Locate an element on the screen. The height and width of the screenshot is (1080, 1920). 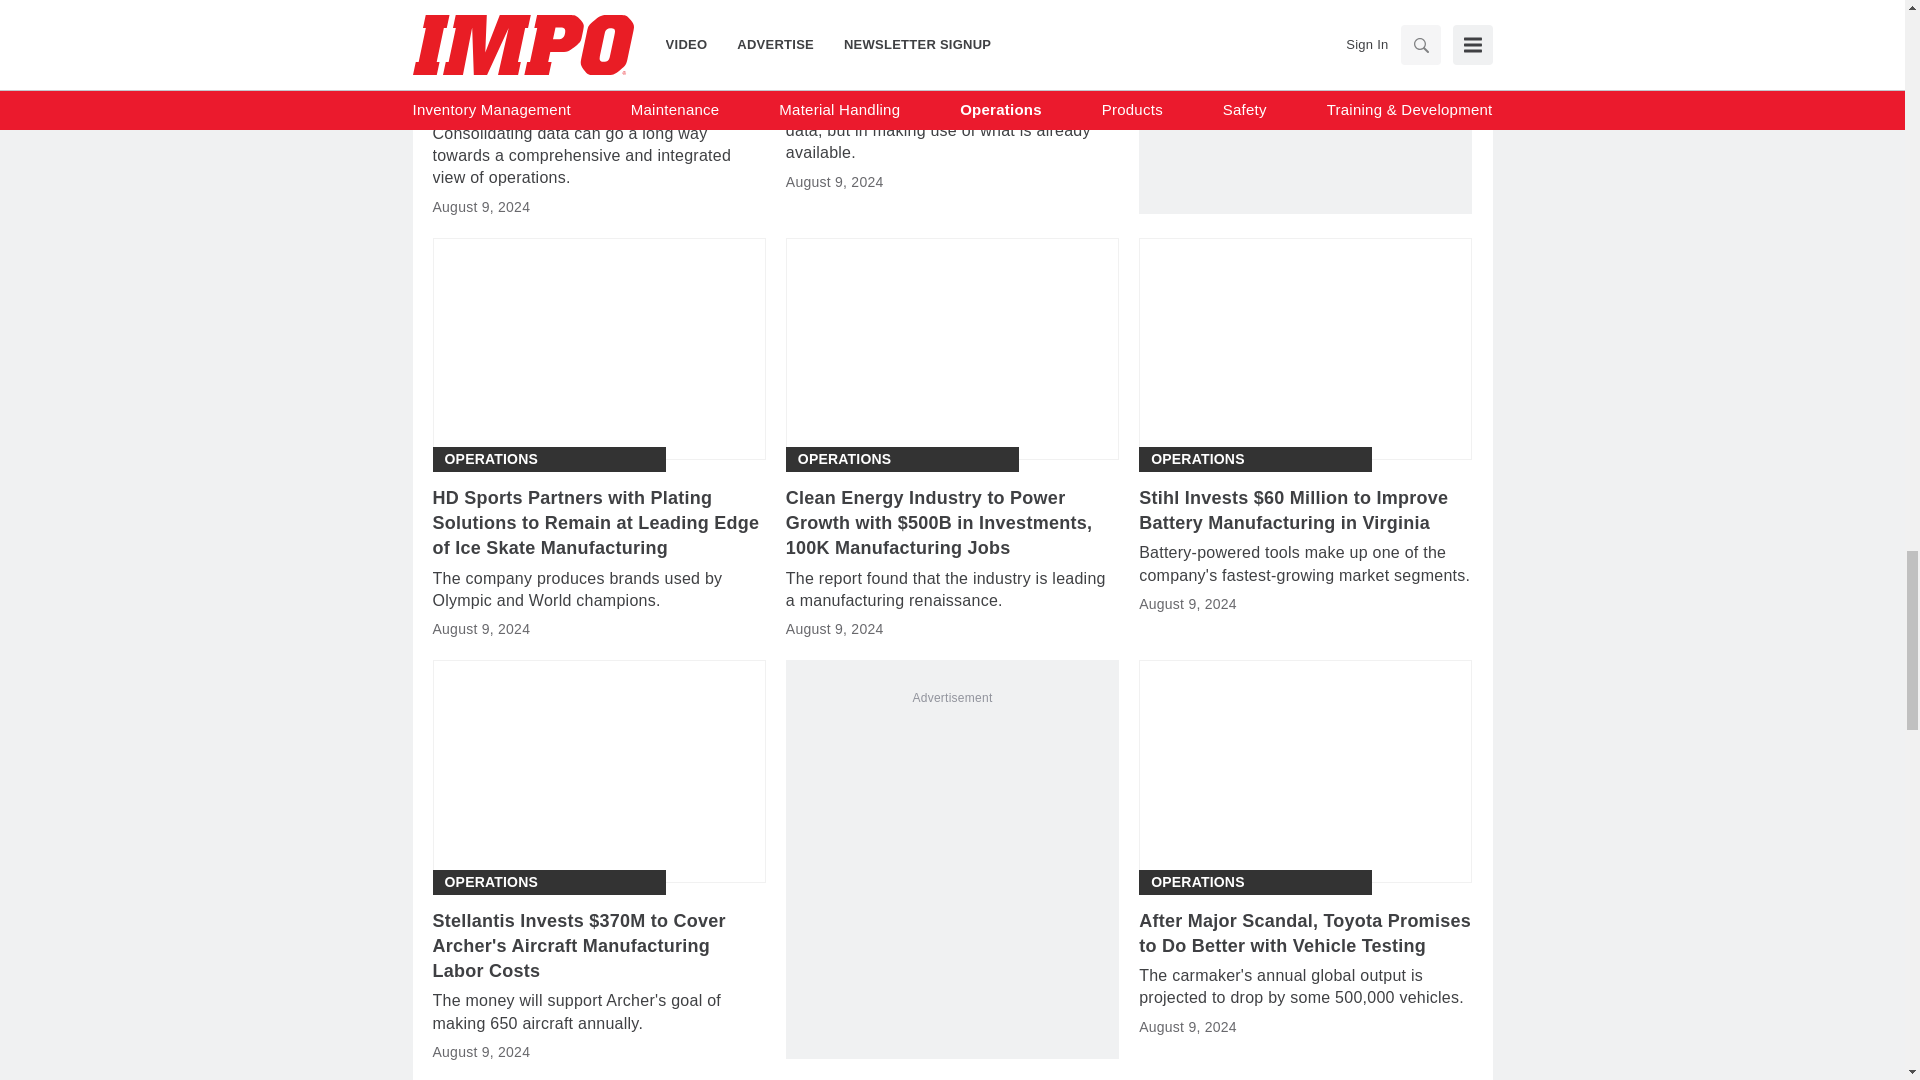
Operations is located at coordinates (845, 39).